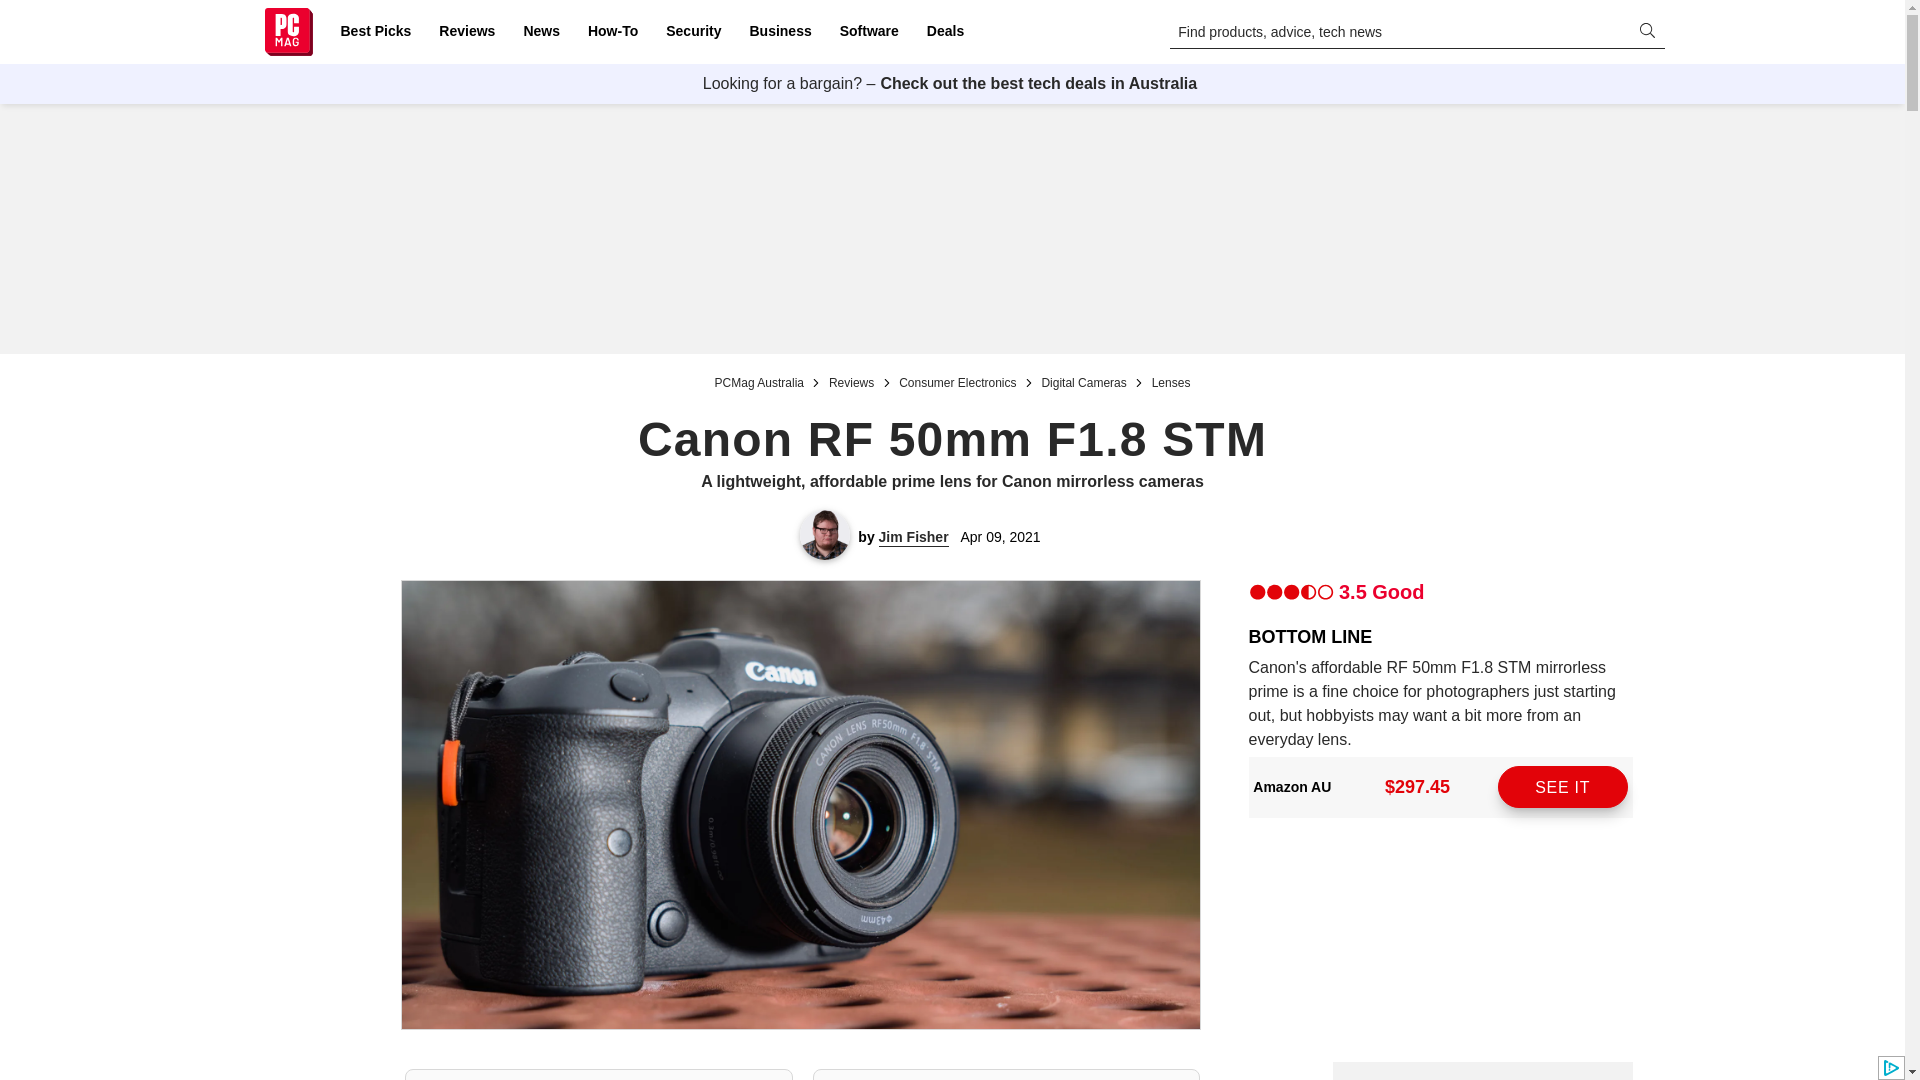 Image resolution: width=1920 pixels, height=1080 pixels. What do you see at coordinates (694, 32) in the screenshot?
I see `Security` at bounding box center [694, 32].